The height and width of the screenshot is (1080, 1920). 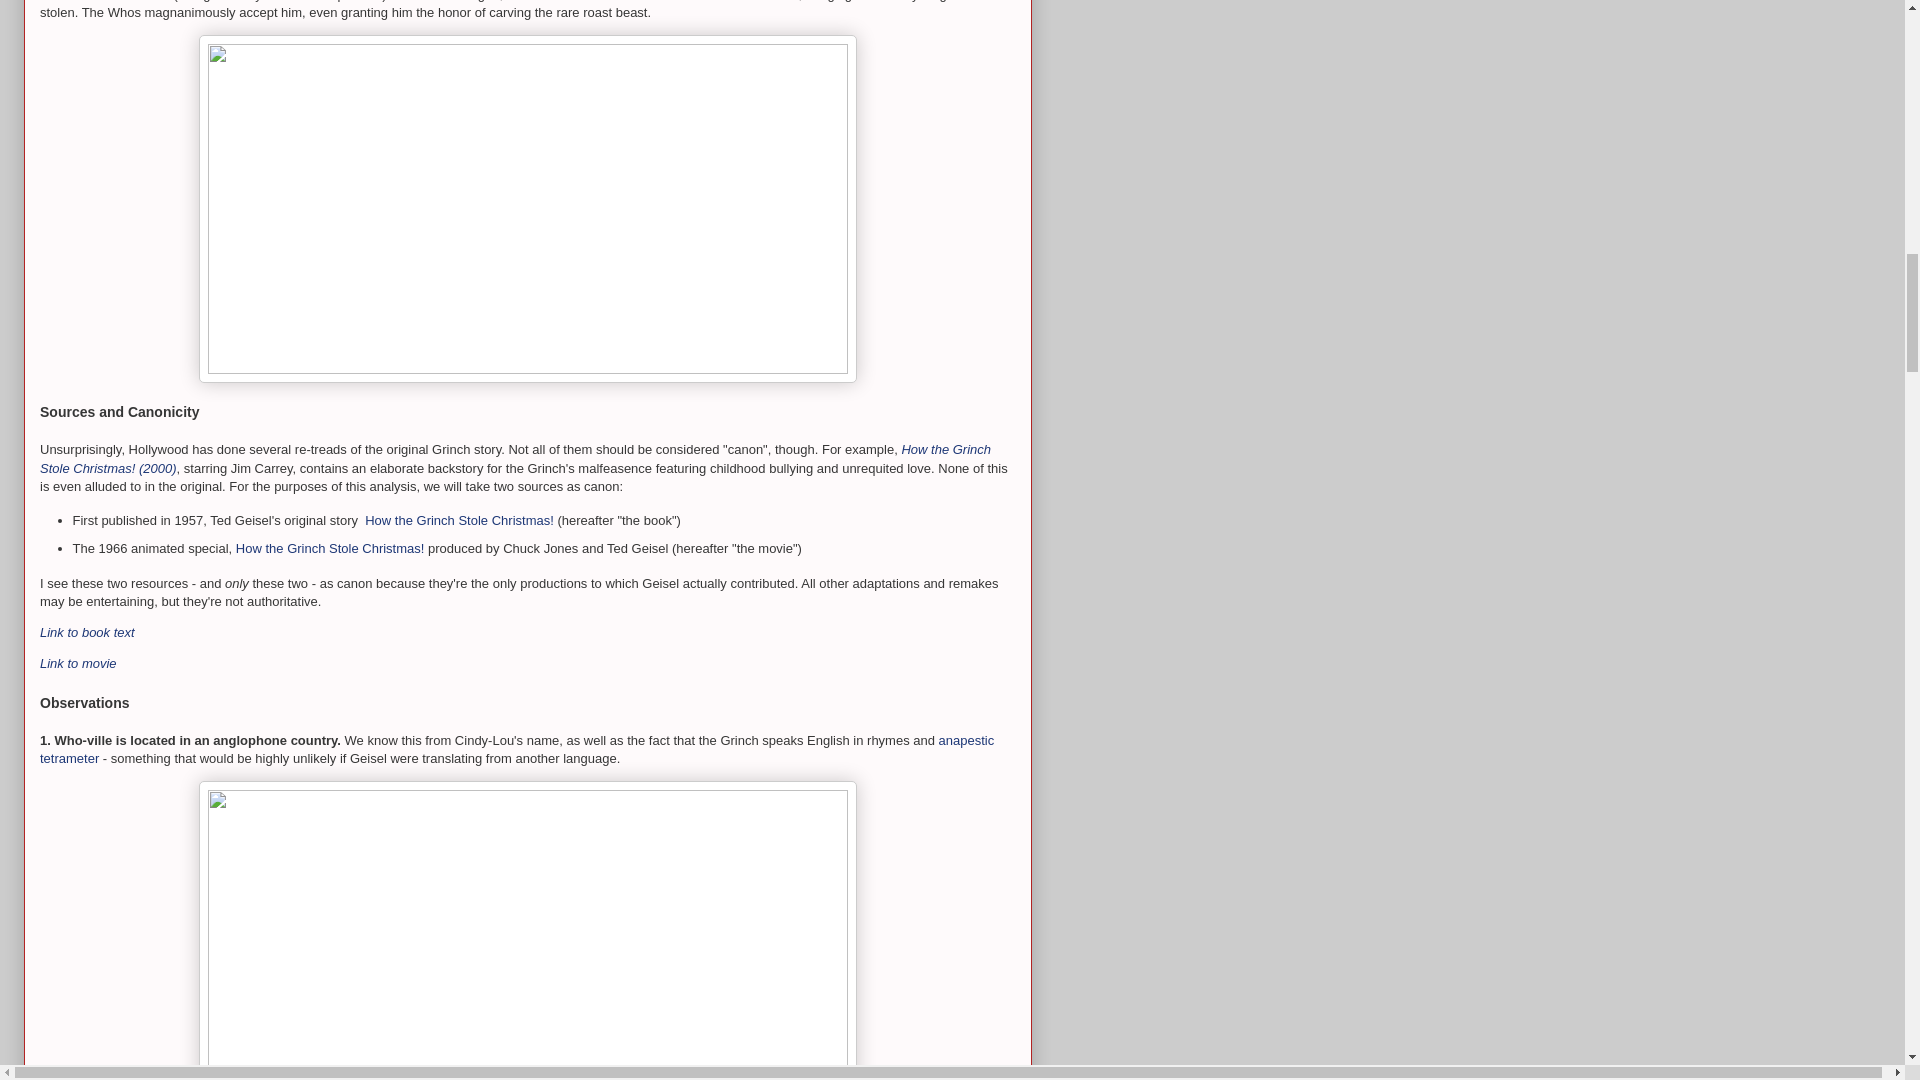 What do you see at coordinates (459, 520) in the screenshot?
I see `How the Grinch Stole Christmas!` at bounding box center [459, 520].